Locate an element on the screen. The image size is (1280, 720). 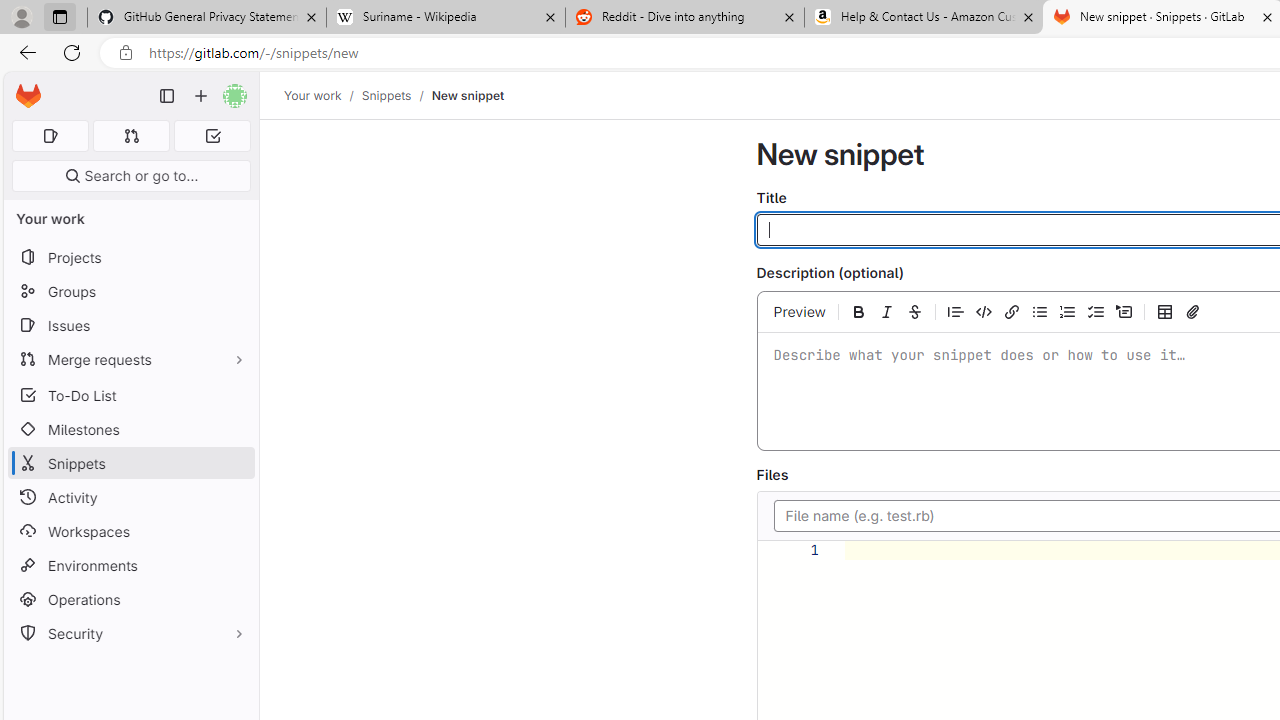
Snippets is located at coordinates (386, 95).